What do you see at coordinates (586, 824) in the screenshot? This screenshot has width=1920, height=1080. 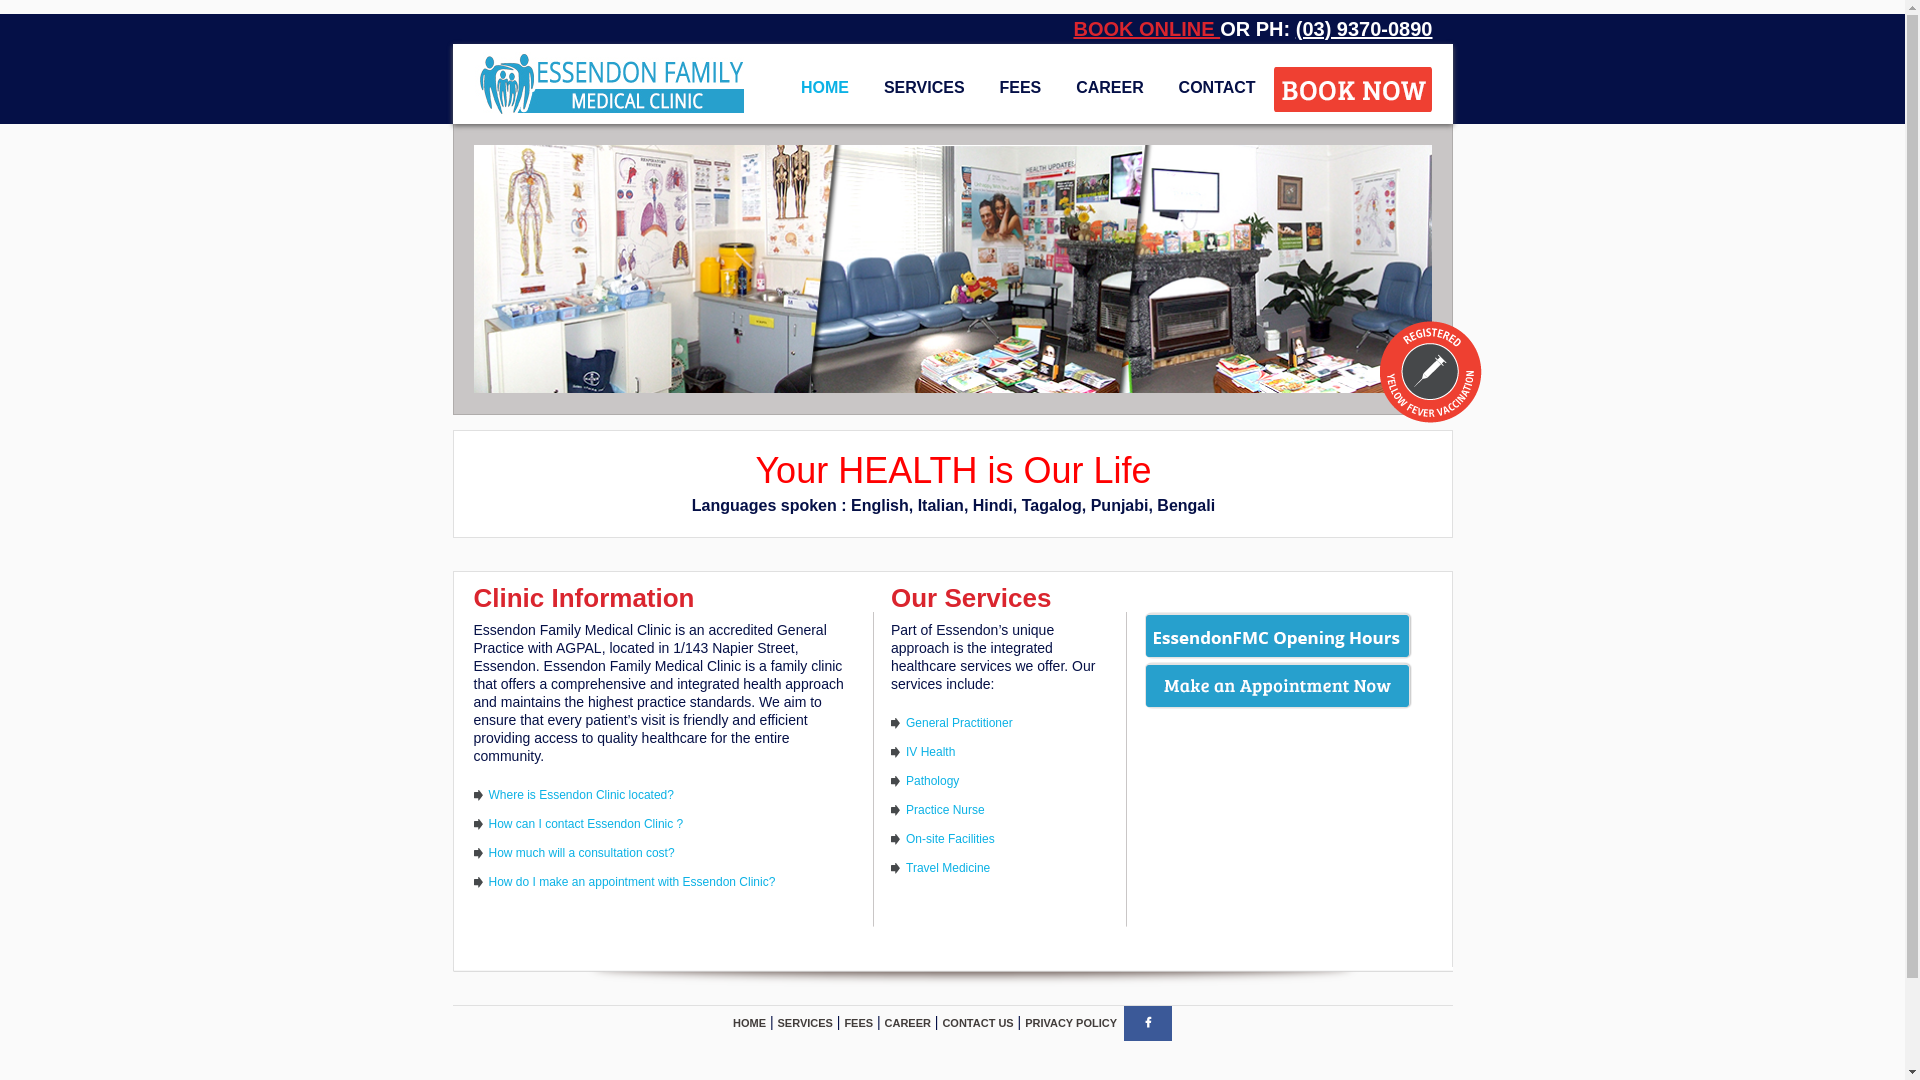 I see `How can I contact Essendon Clinic ?` at bounding box center [586, 824].